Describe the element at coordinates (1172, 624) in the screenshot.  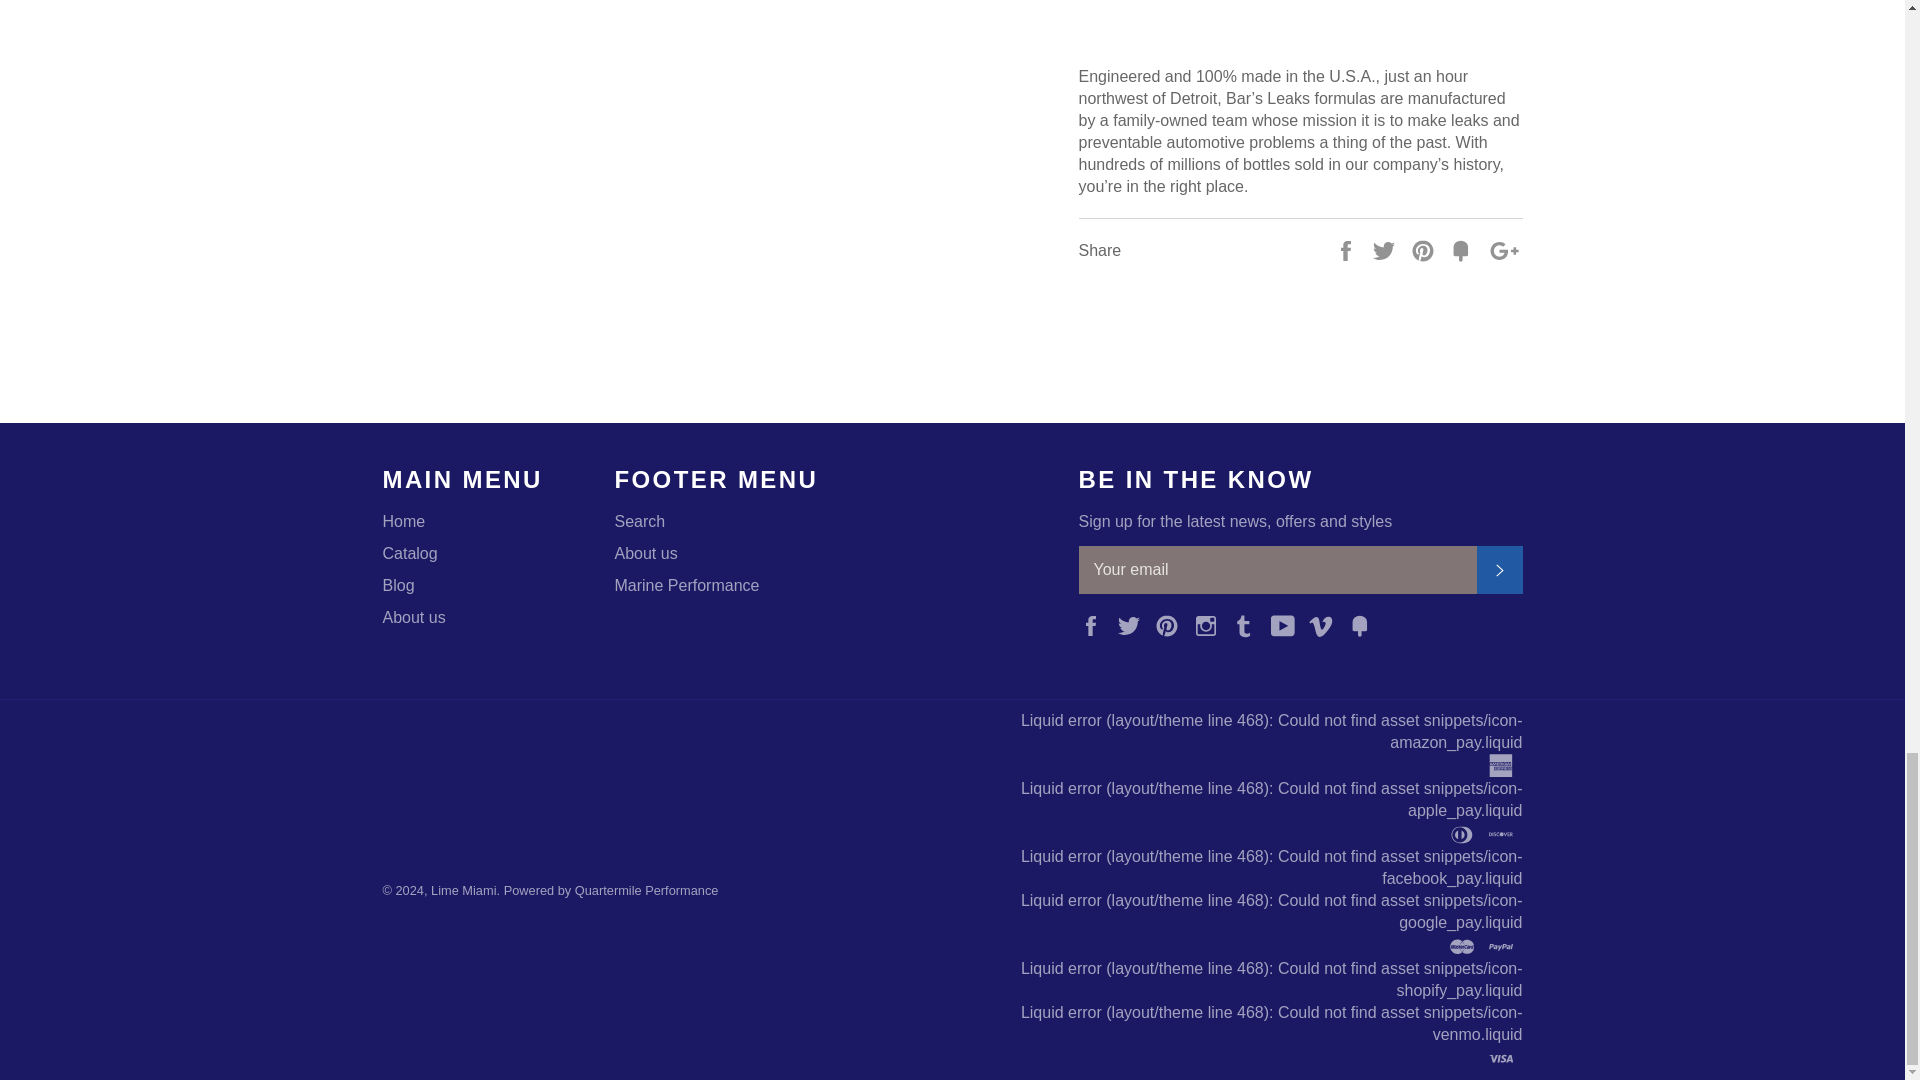
I see `Lime Miami on Pinterest` at that location.